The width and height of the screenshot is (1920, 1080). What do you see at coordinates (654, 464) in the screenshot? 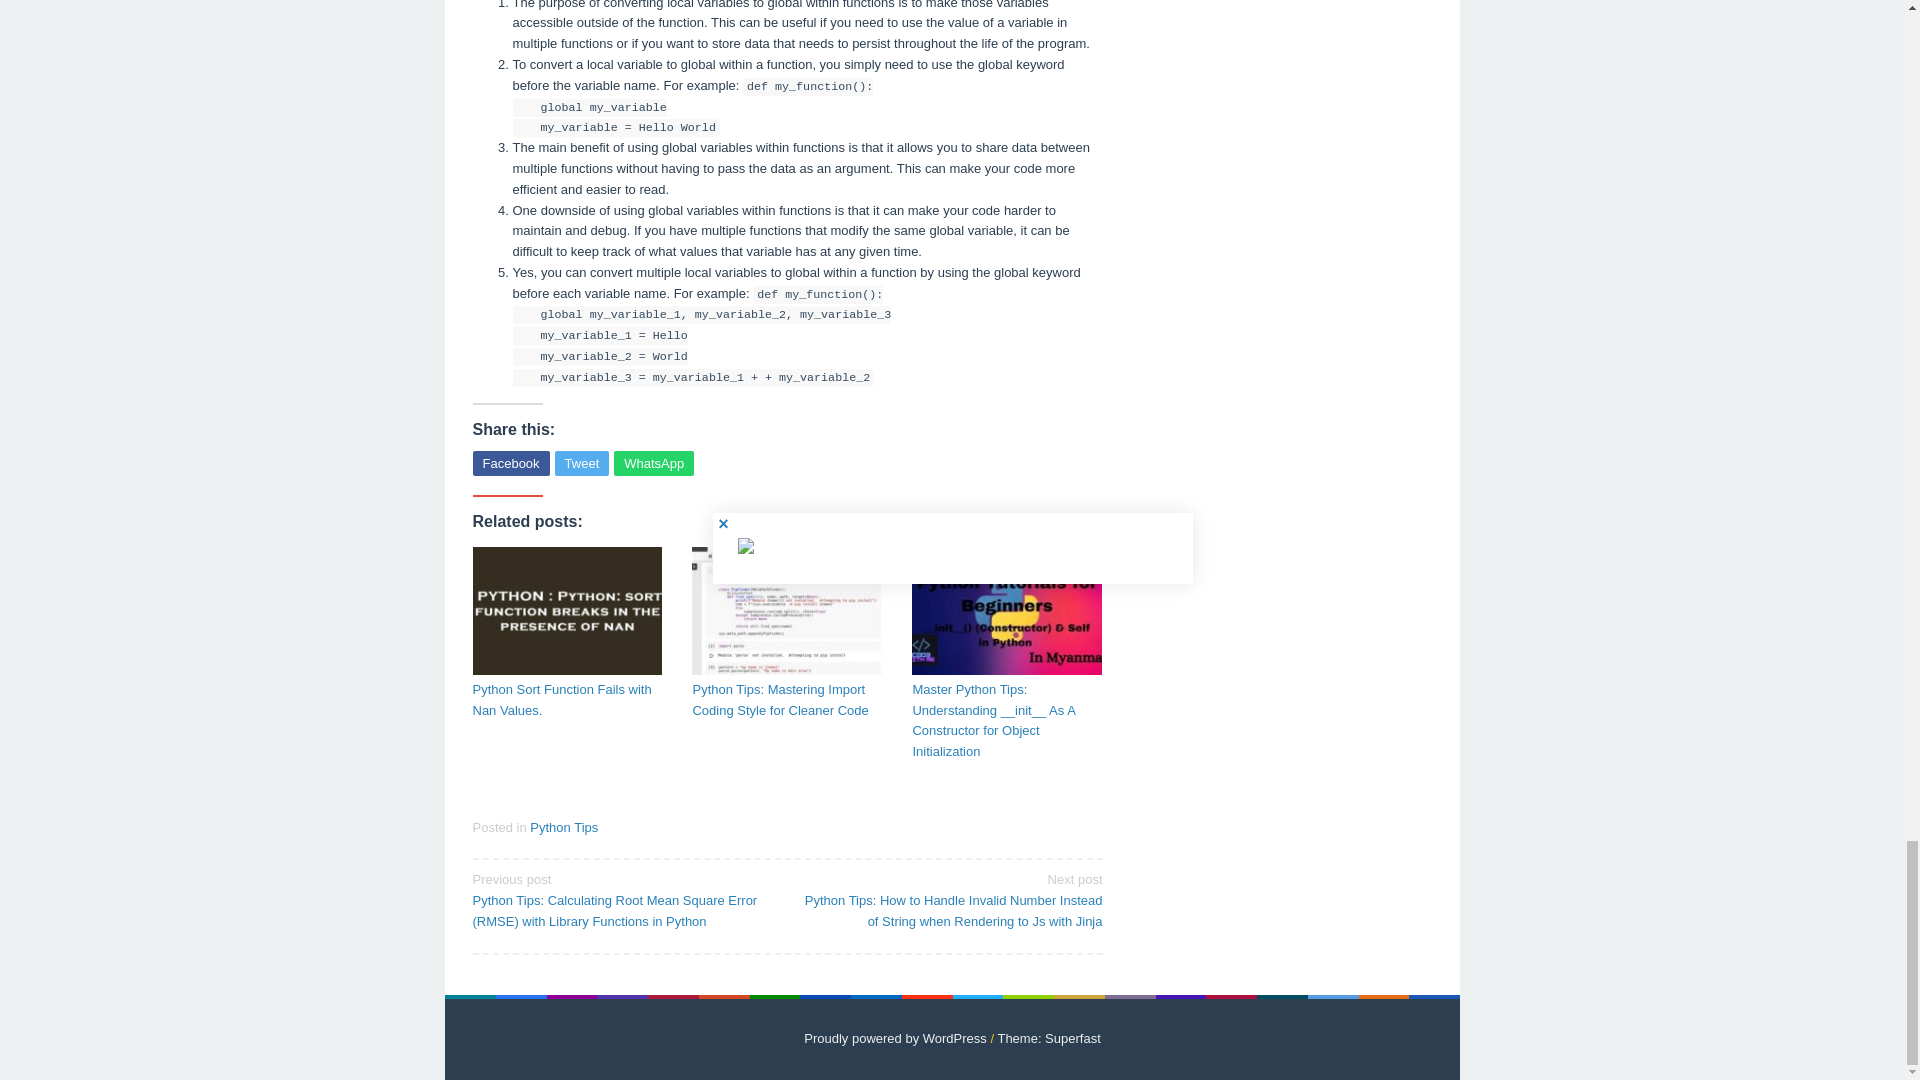
I see `WhatsApp` at bounding box center [654, 464].